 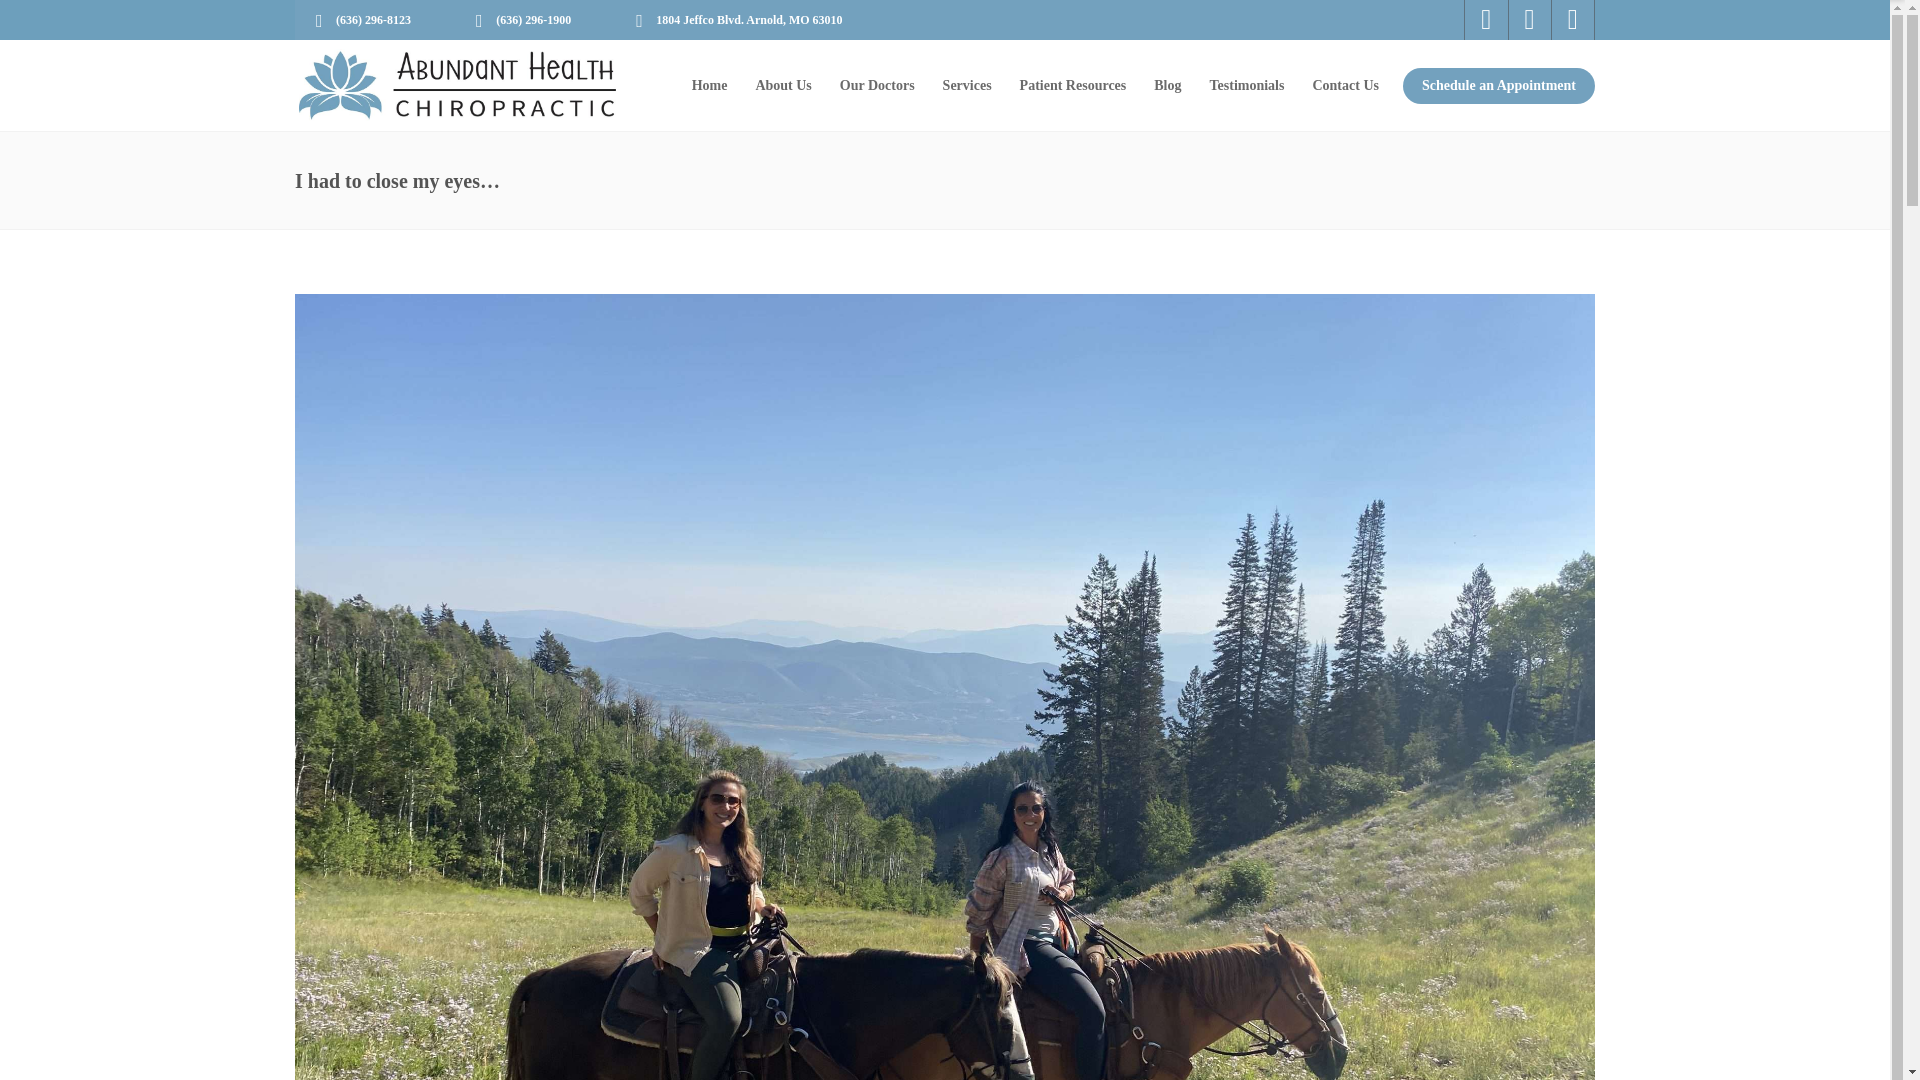 What do you see at coordinates (1494, 84) in the screenshot?
I see `Schedule an Appointment` at bounding box center [1494, 84].